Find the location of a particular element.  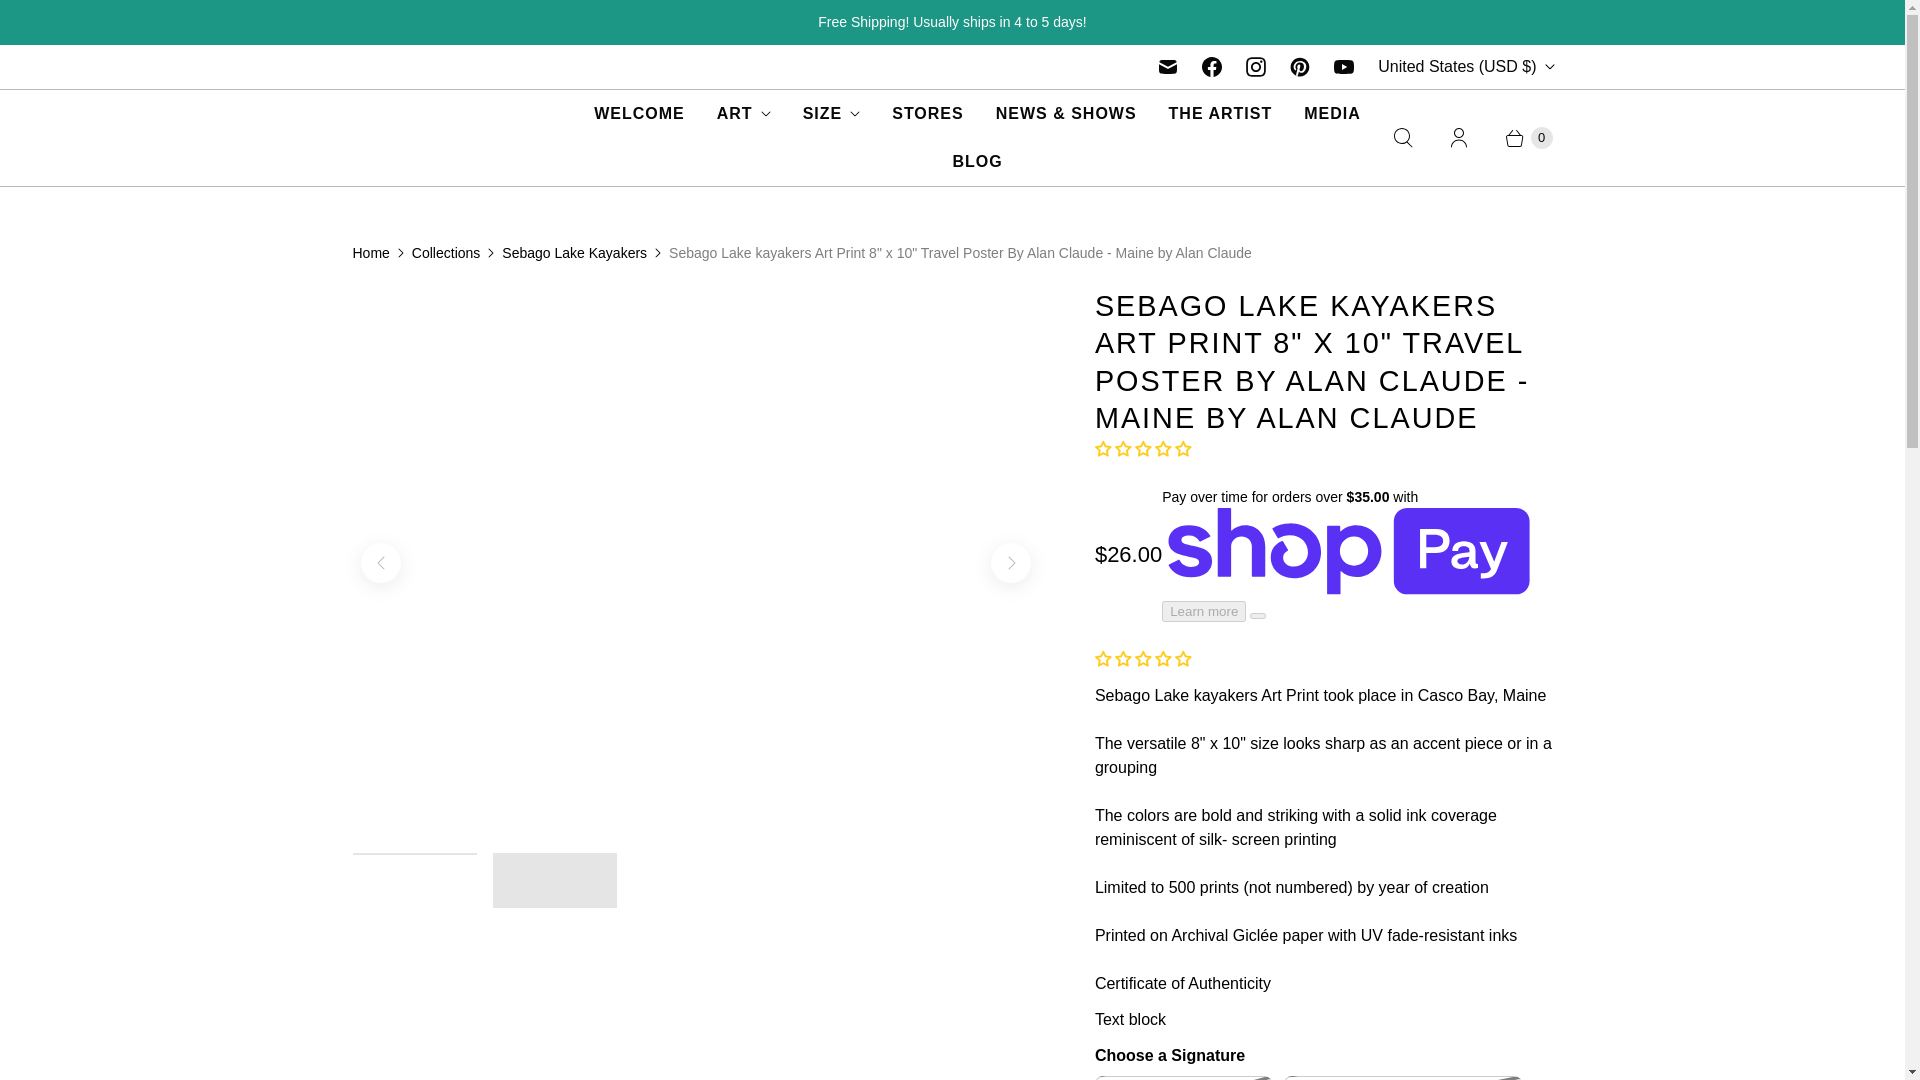

WELCOME is located at coordinates (638, 114).